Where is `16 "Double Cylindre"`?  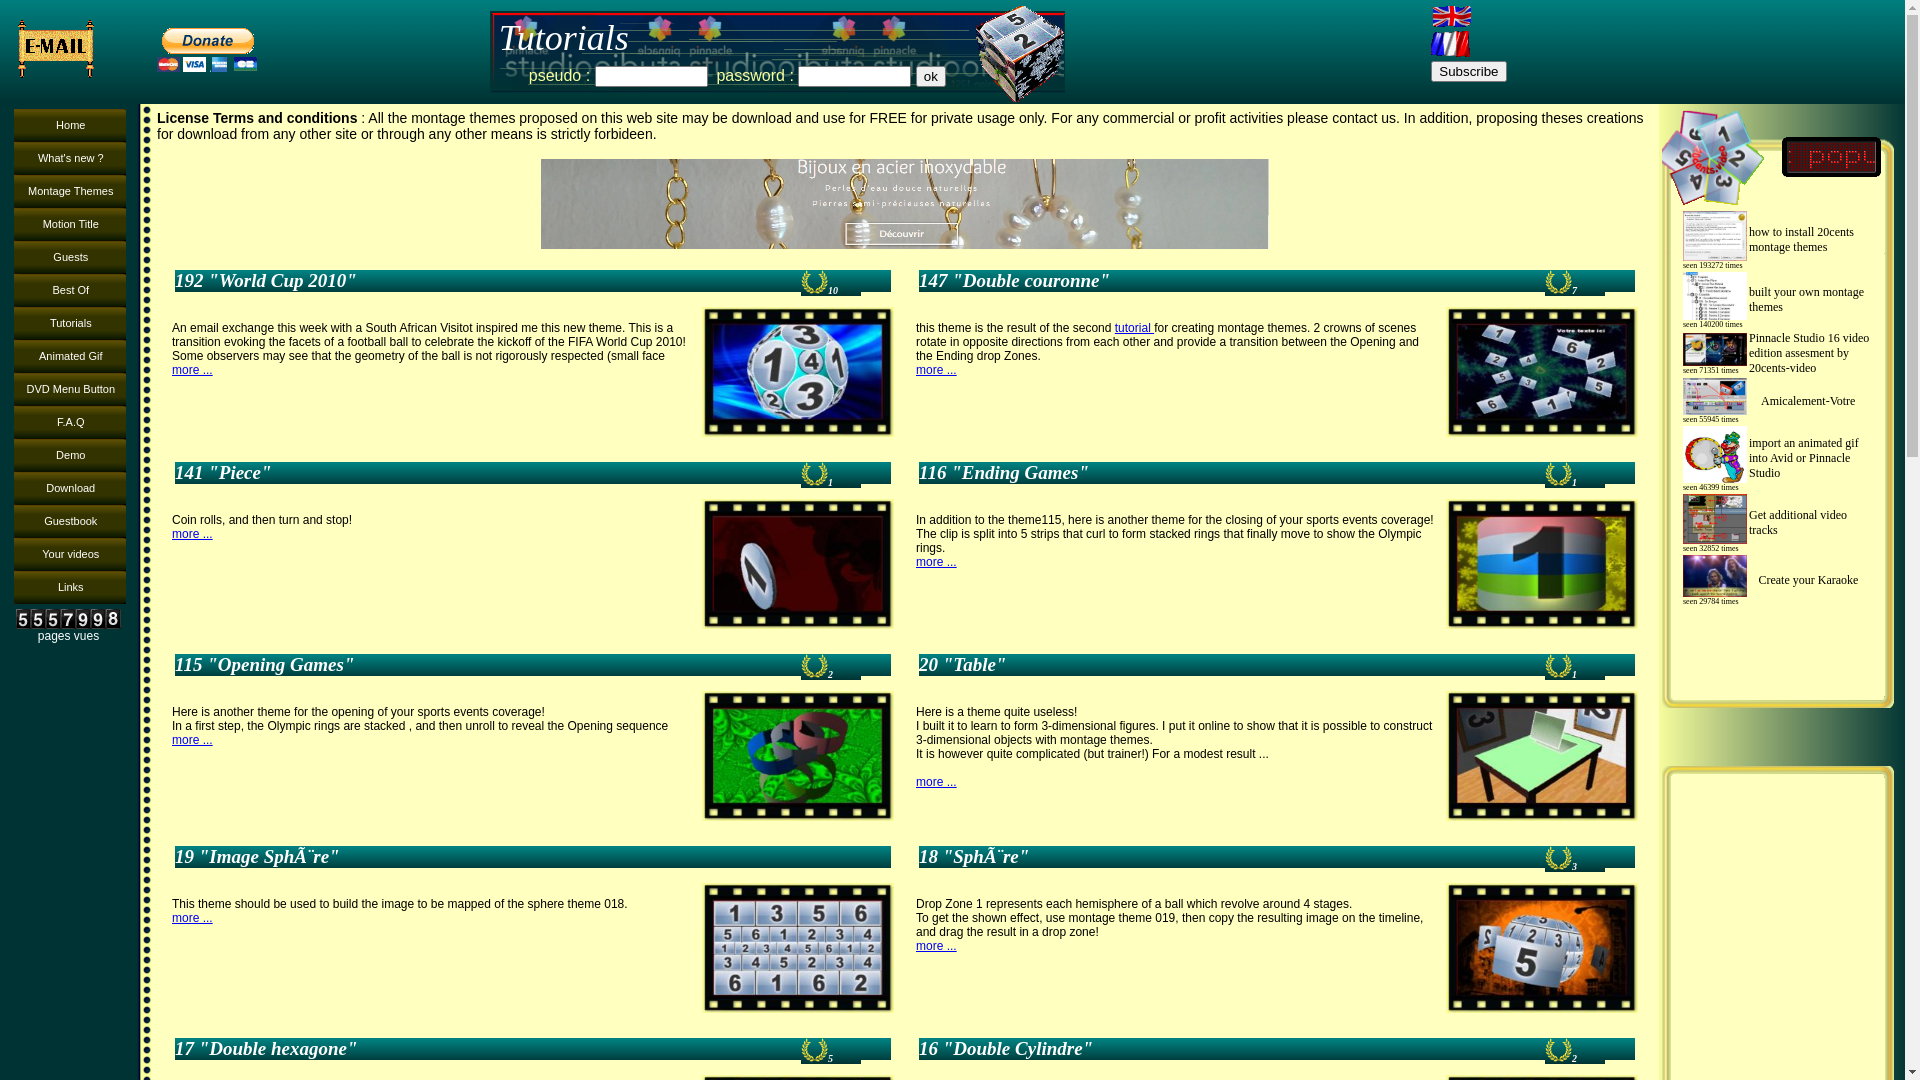 16 "Double Cylindre" is located at coordinates (1232, 1049).